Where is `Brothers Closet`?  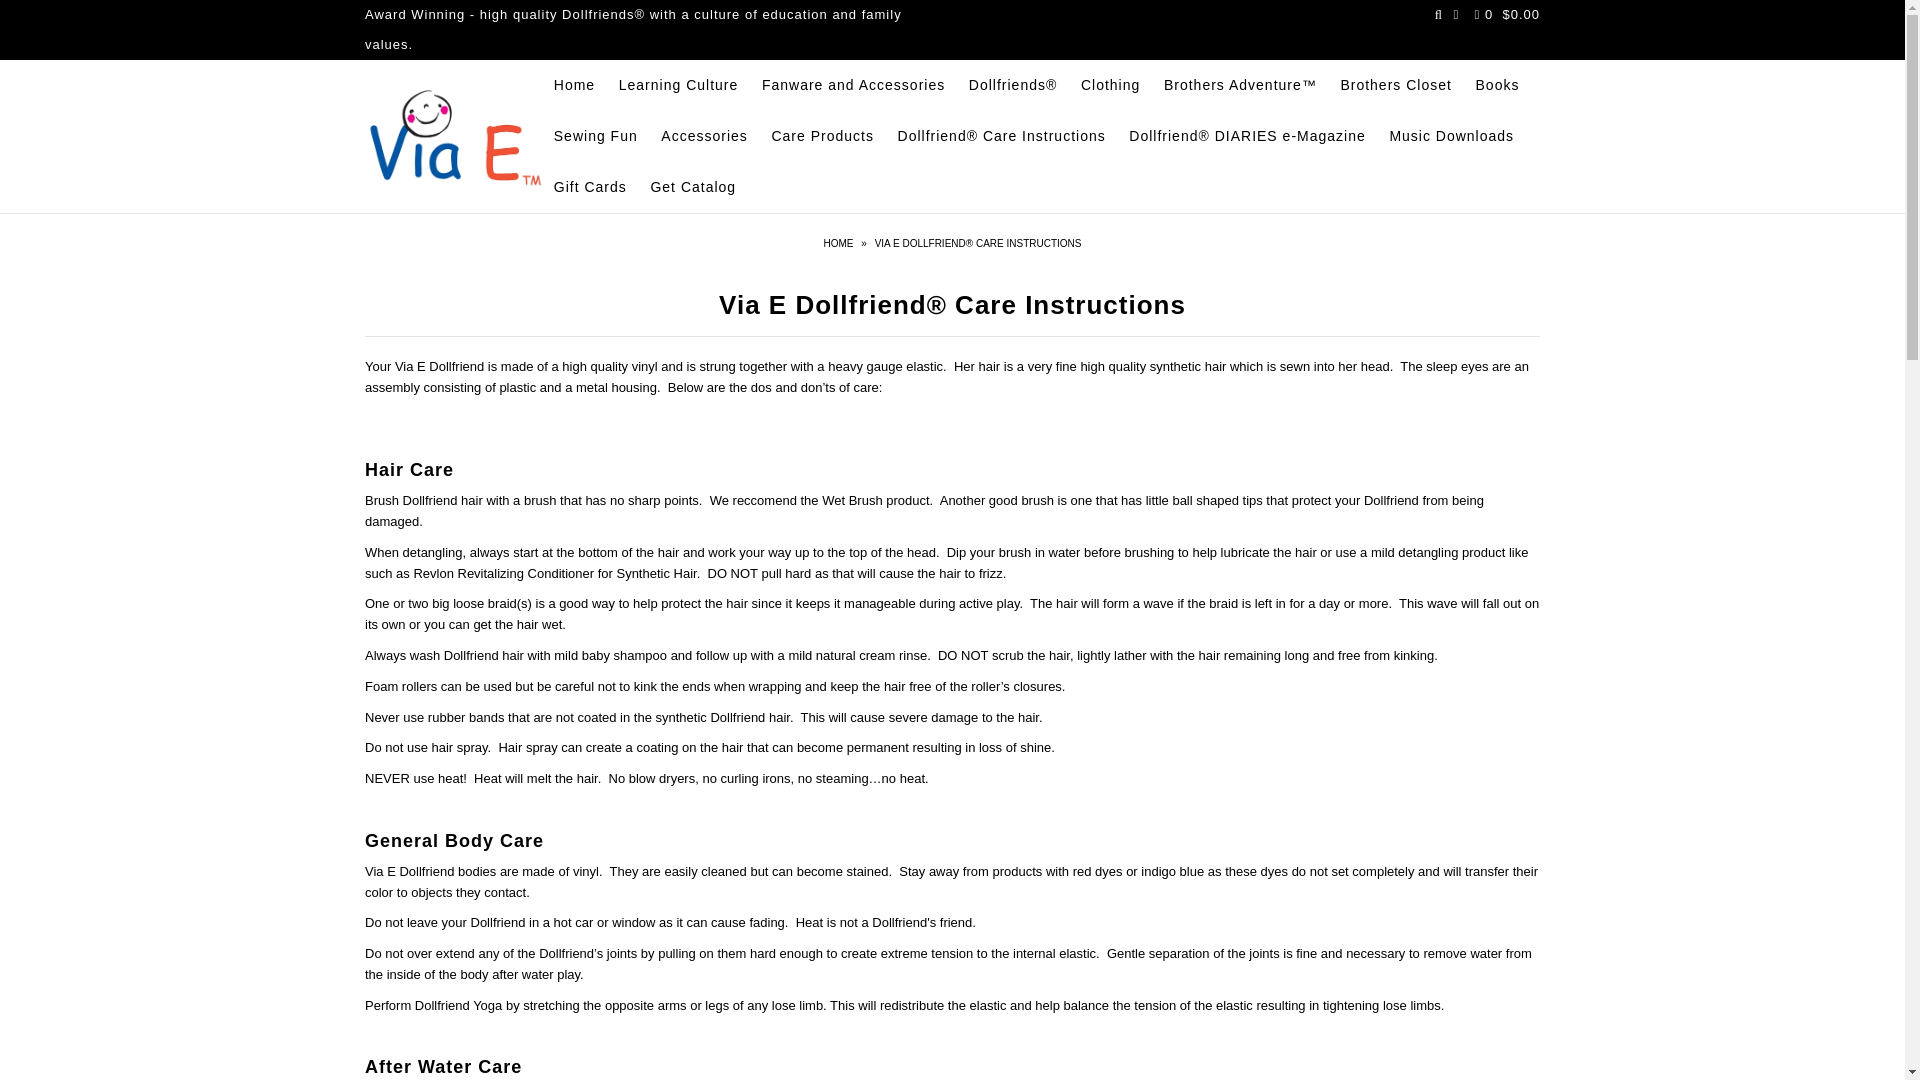
Brothers Closet is located at coordinates (1396, 84).